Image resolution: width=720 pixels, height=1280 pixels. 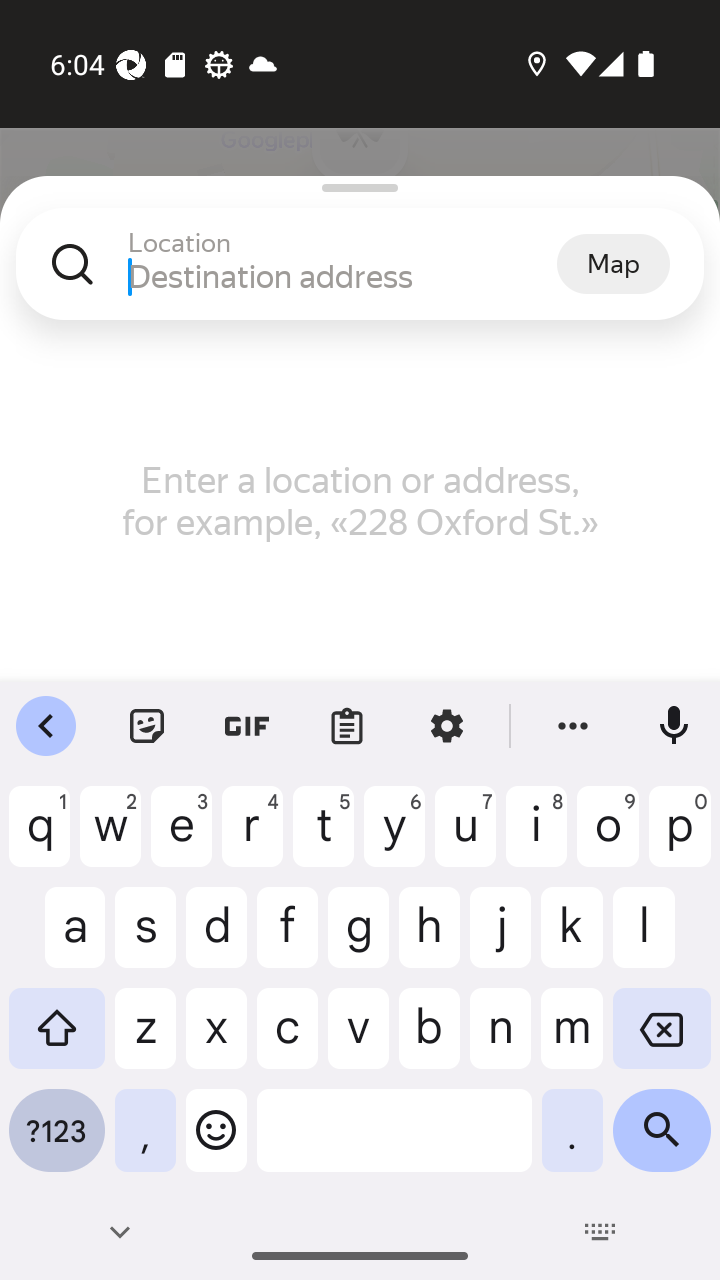 What do you see at coordinates (613, 263) in the screenshot?
I see `Map` at bounding box center [613, 263].